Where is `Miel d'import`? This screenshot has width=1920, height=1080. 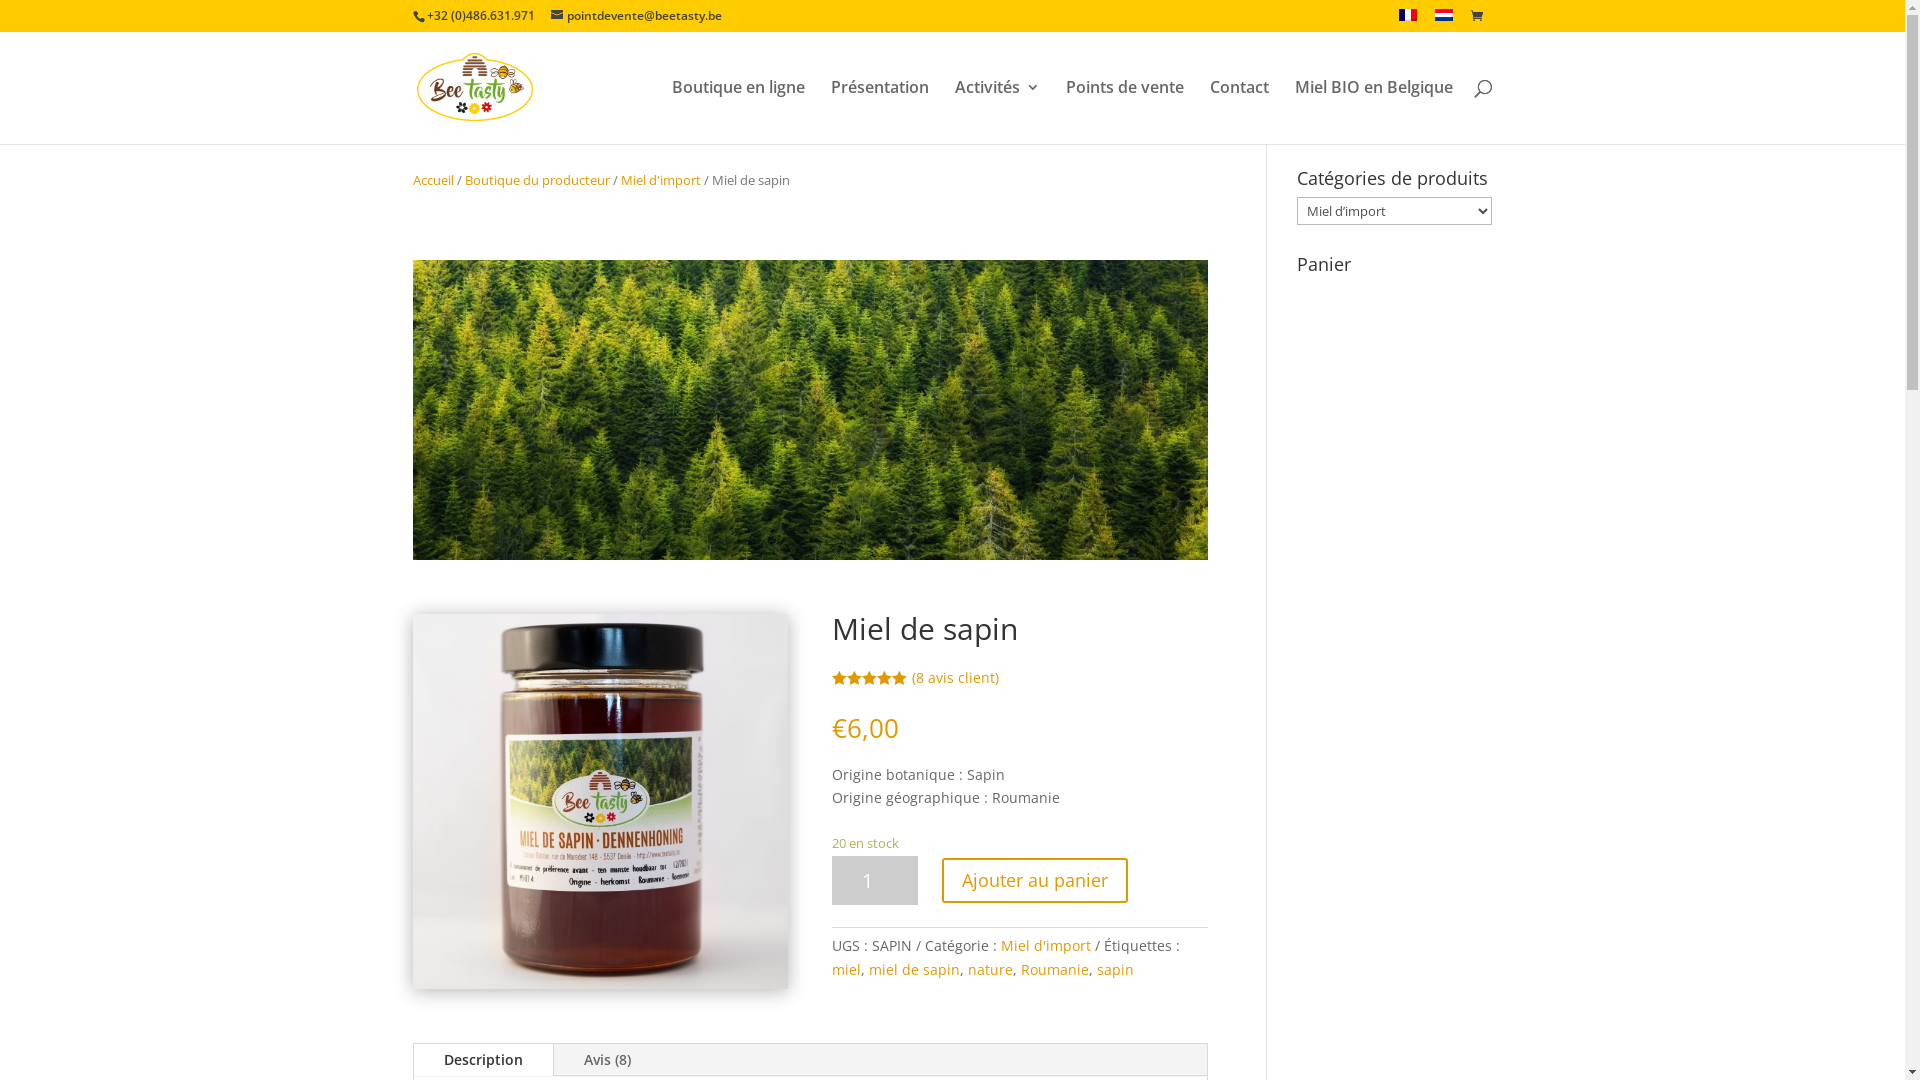 Miel d'import is located at coordinates (1046, 946).